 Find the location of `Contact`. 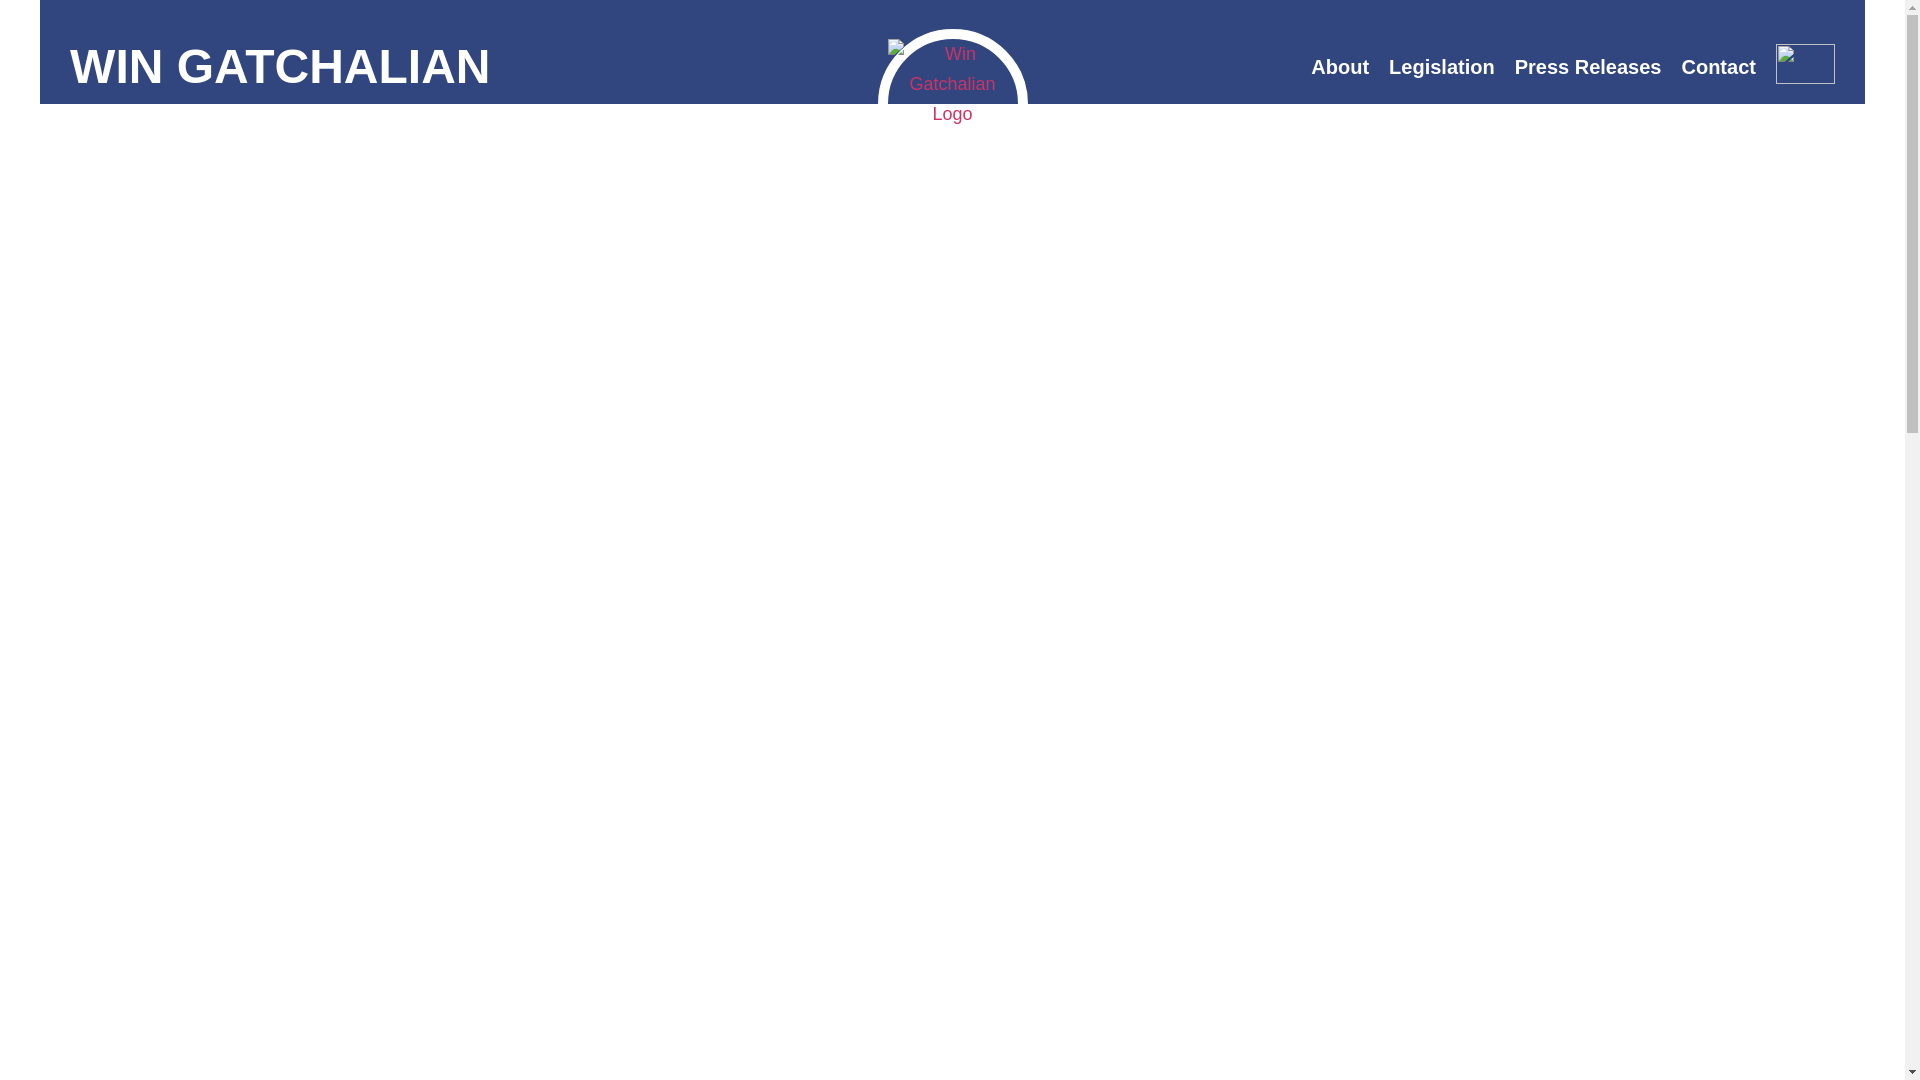

Contact is located at coordinates (1717, 66).